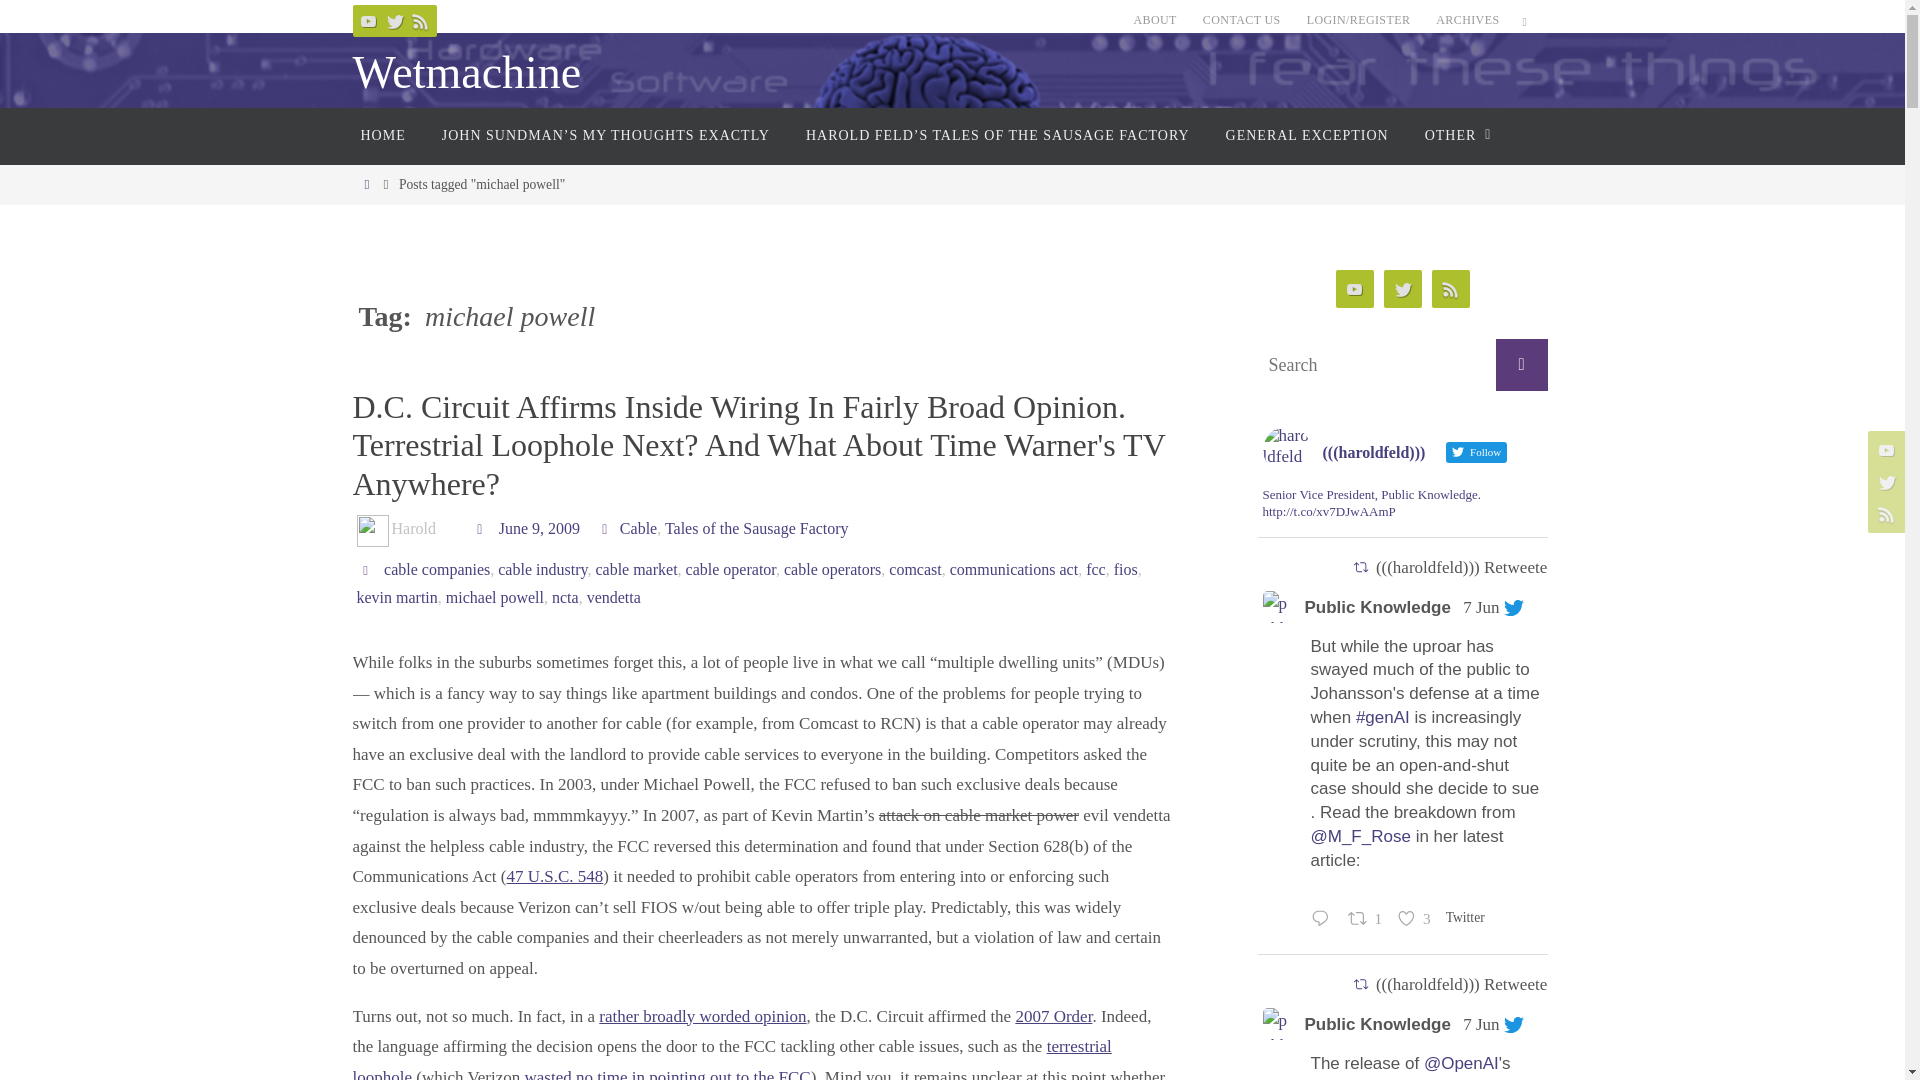 Image resolution: width=1920 pixels, height=1080 pixels. Describe the element at coordinates (366, 184) in the screenshot. I see `Home` at that location.